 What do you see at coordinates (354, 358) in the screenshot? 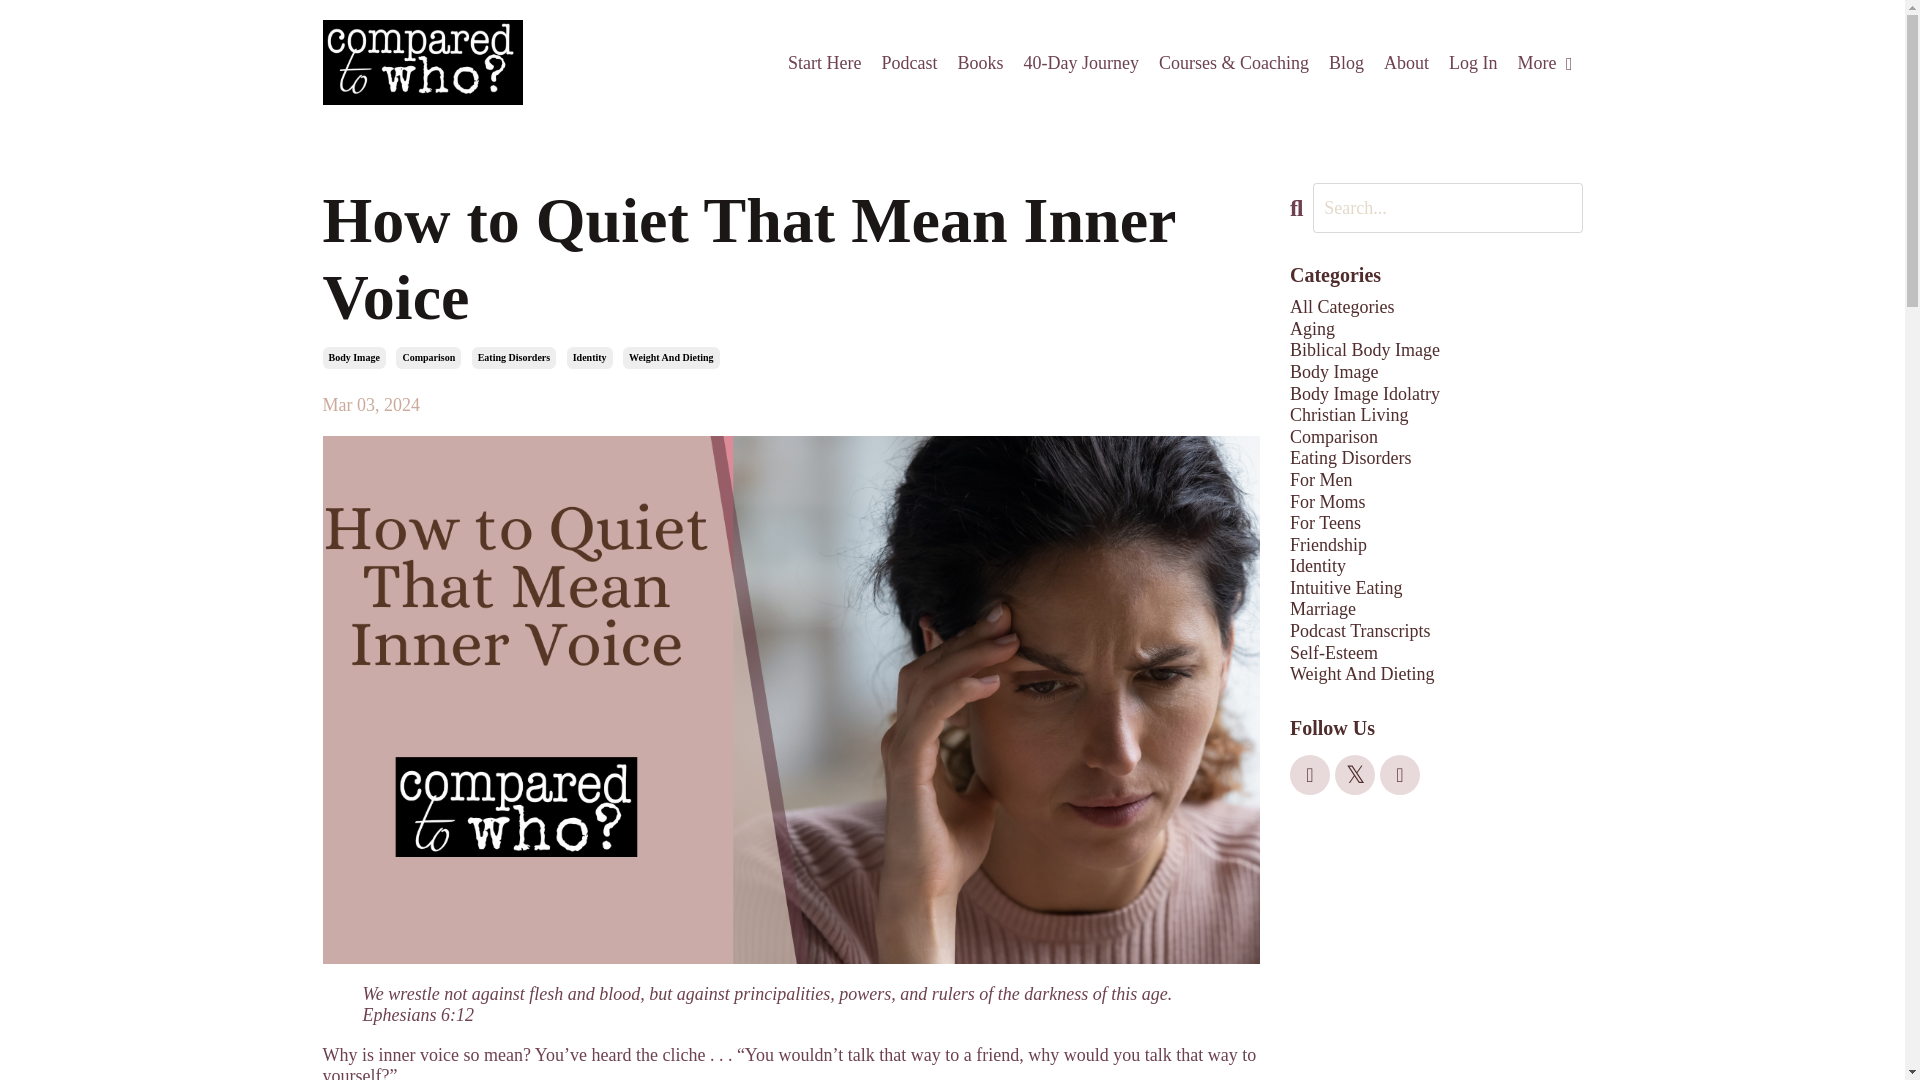
I see `Body Image` at bounding box center [354, 358].